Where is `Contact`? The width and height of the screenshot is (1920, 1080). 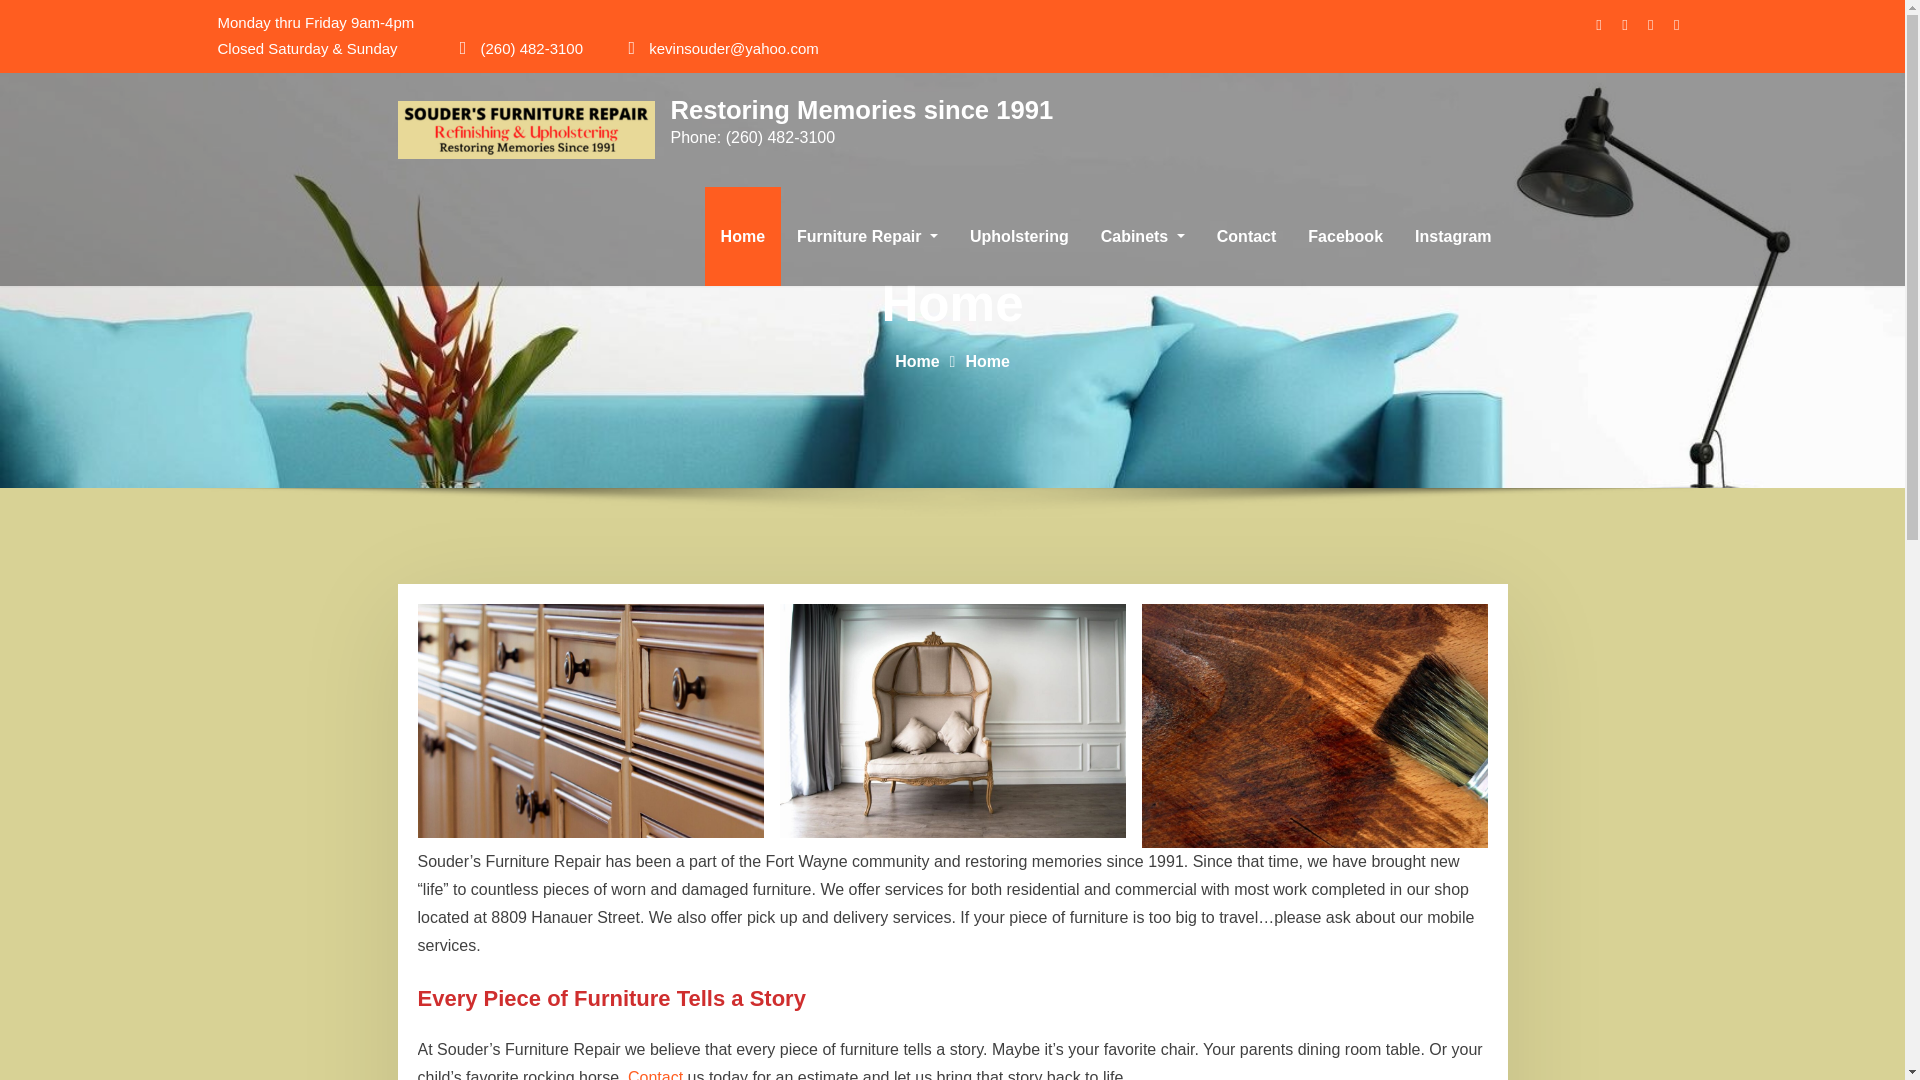 Contact is located at coordinates (655, 1074).